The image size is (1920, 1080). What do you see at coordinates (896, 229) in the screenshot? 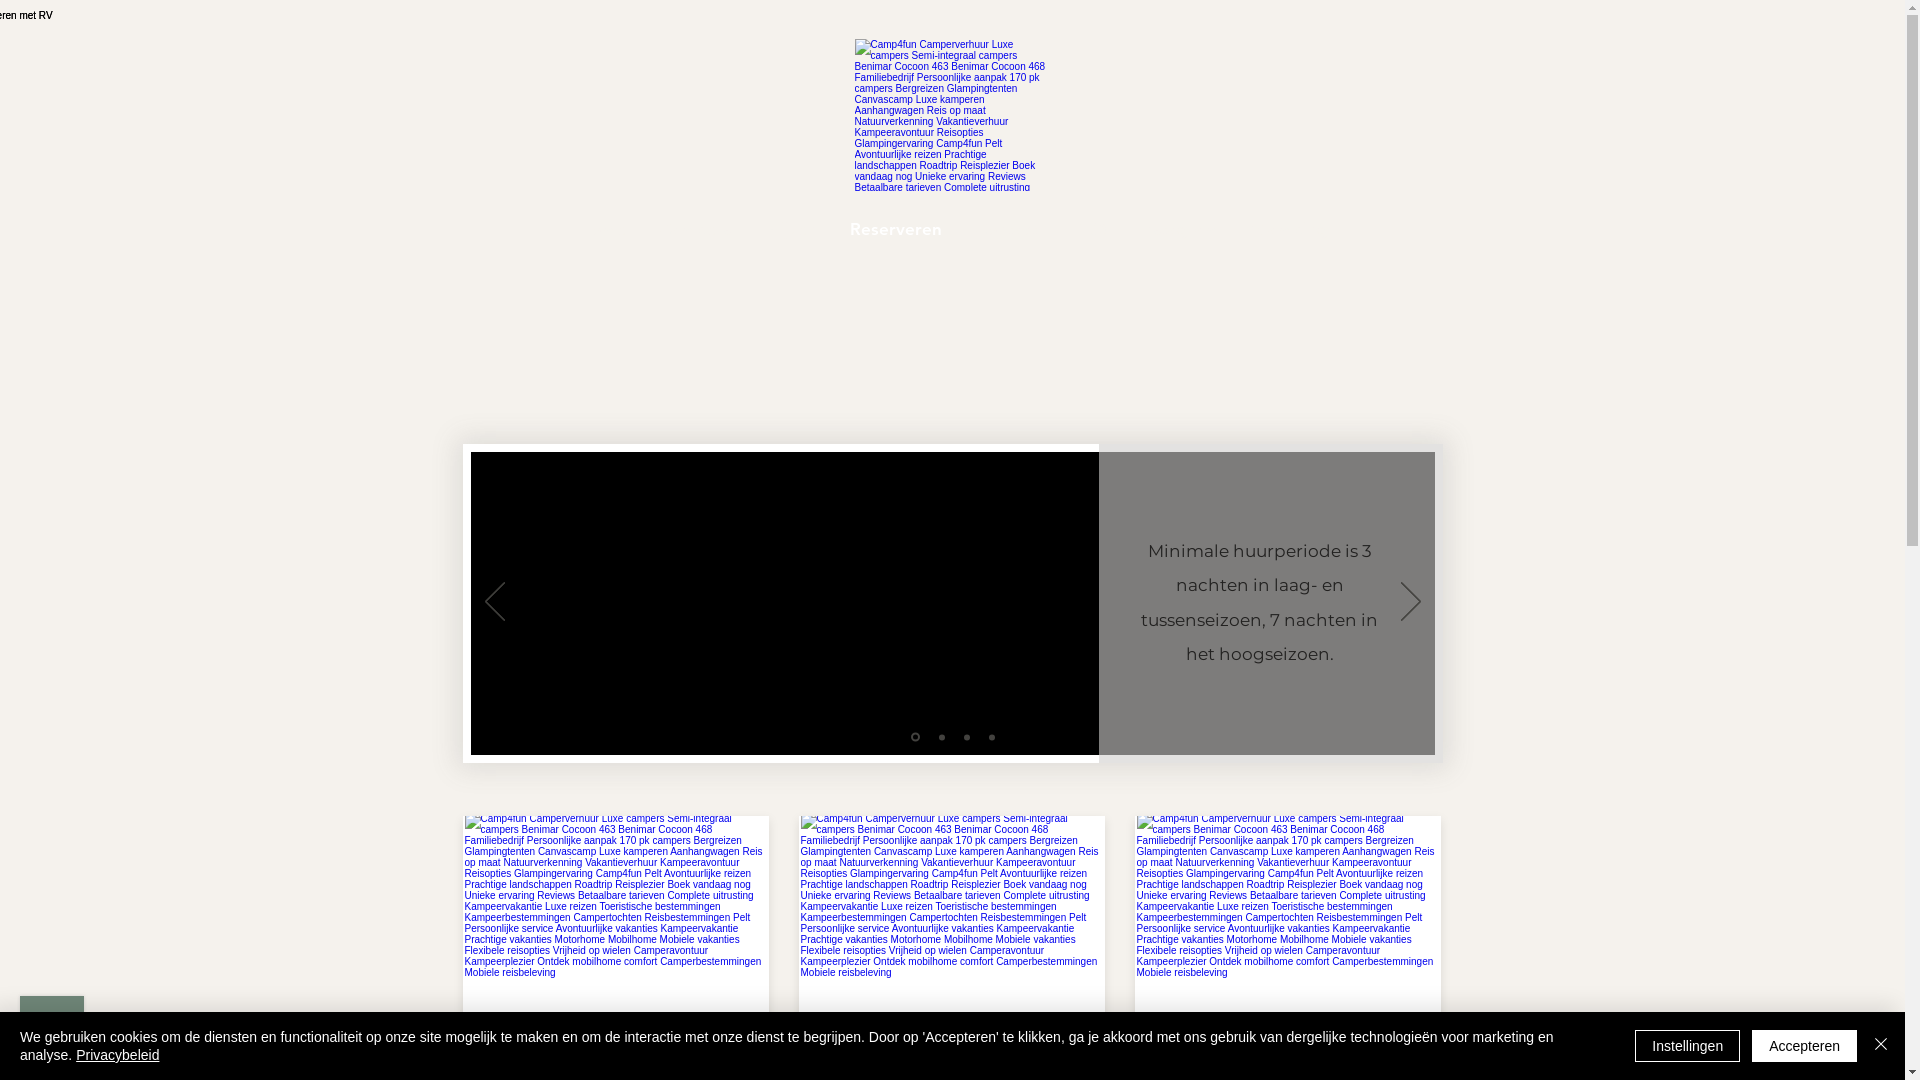
I see `Reserveren` at bounding box center [896, 229].